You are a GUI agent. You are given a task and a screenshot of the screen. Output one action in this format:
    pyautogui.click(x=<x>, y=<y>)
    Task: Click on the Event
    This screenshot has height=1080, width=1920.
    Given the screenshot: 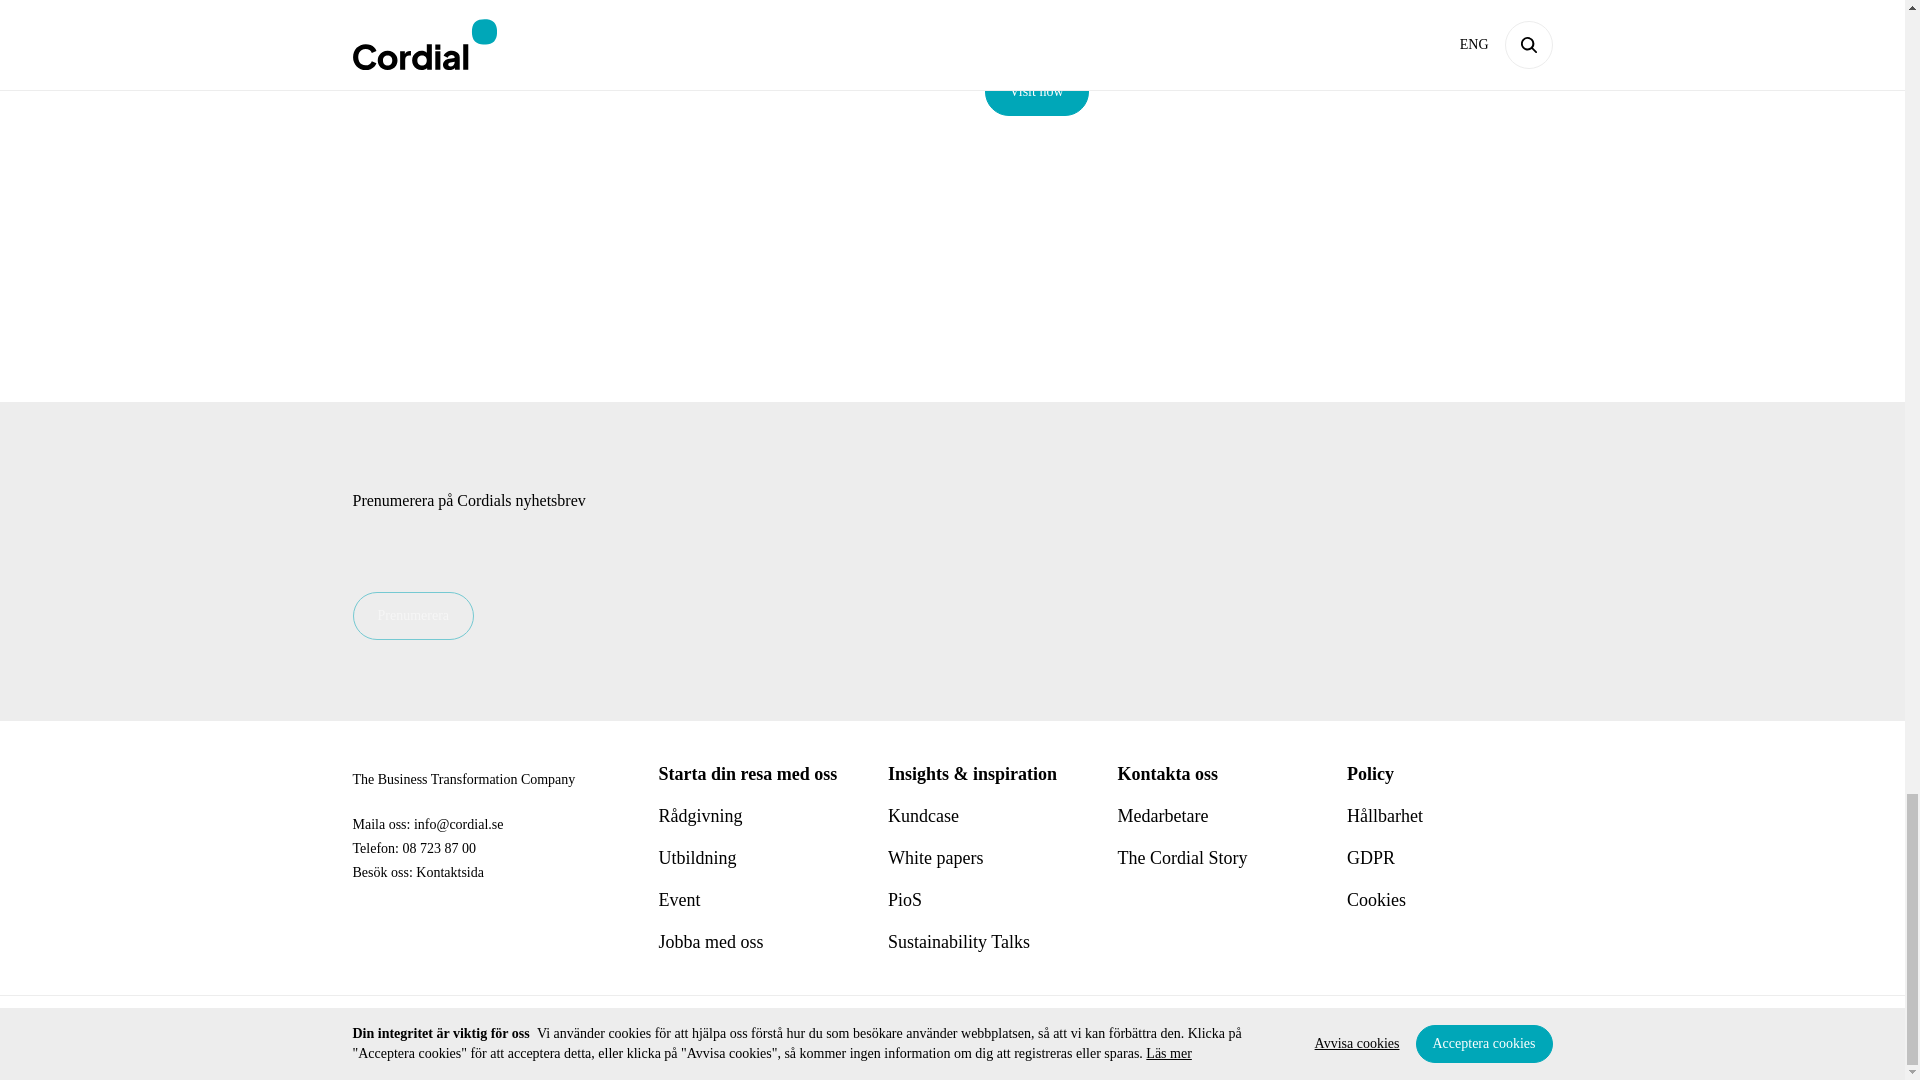 What is the action you would take?
    pyautogui.click(x=679, y=900)
    